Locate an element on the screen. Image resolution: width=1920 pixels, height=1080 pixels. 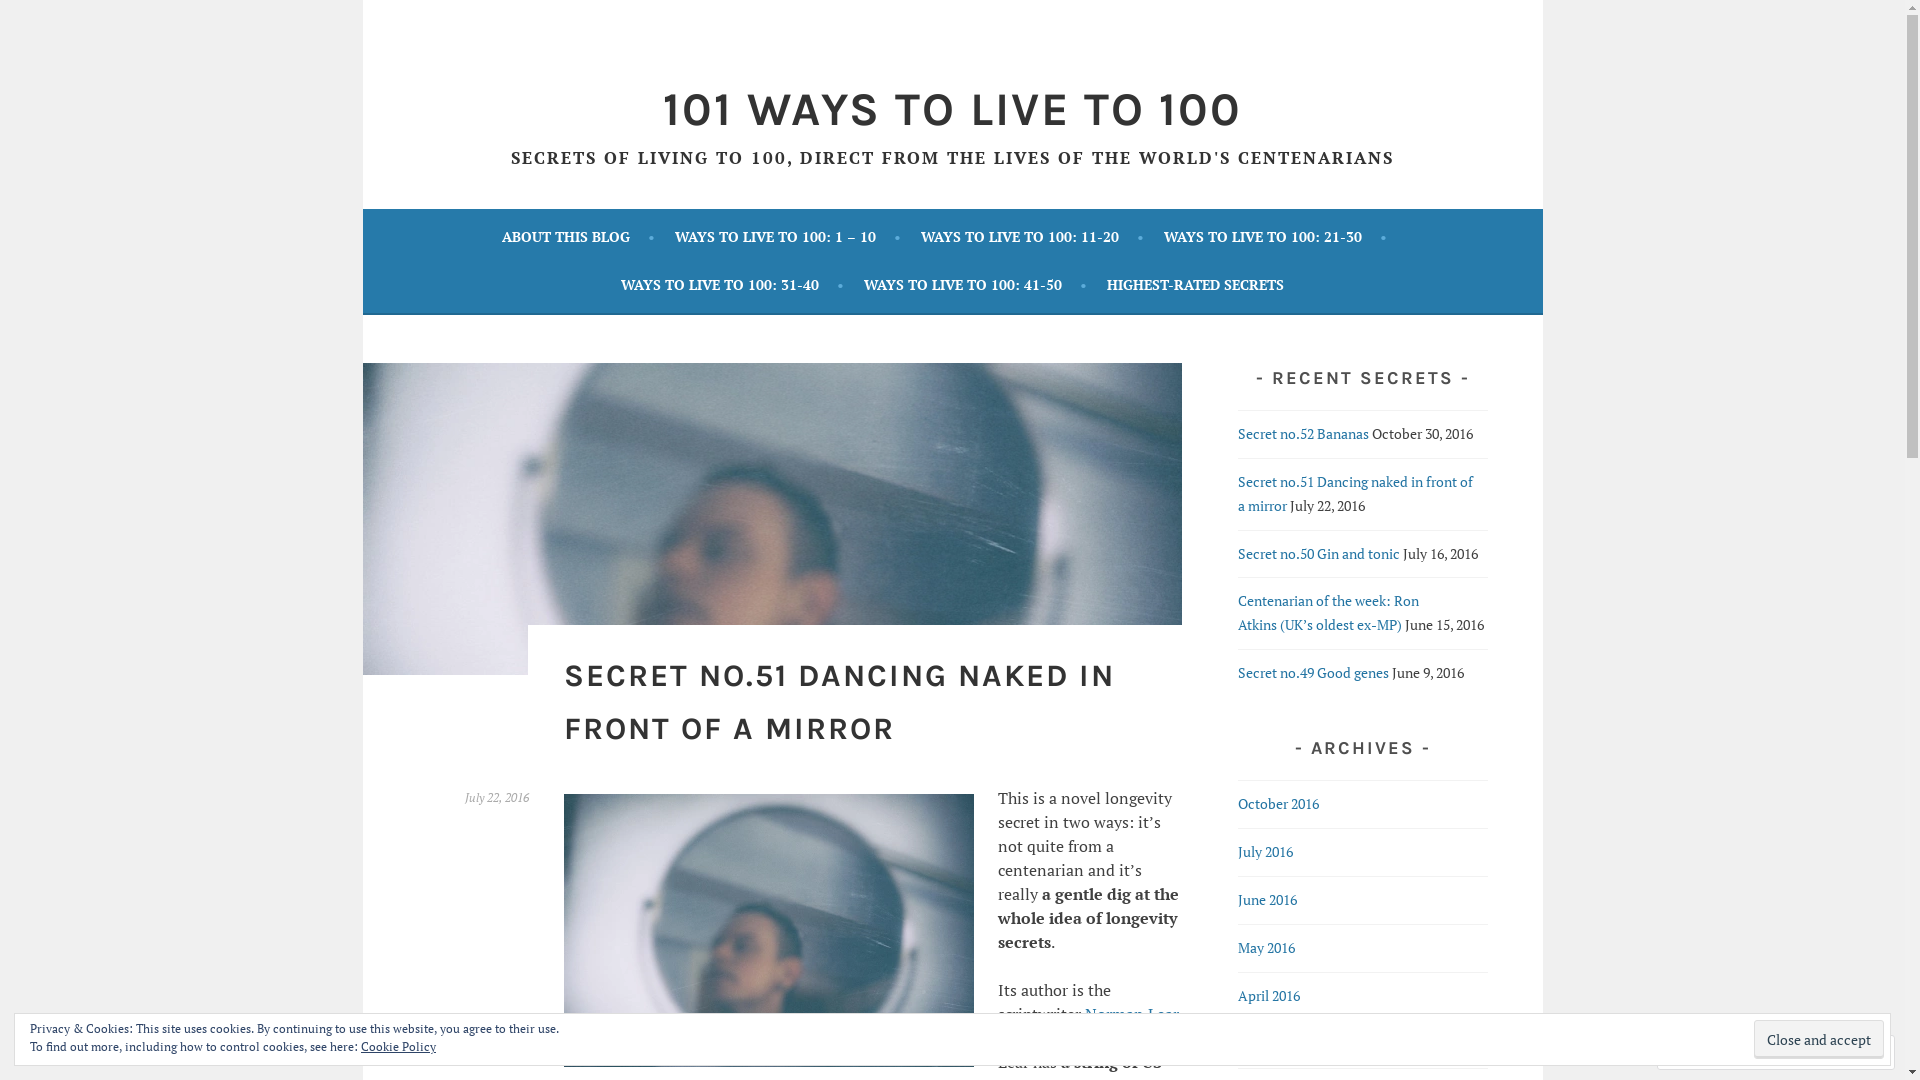
Follow is located at coordinates (1812, 1052).